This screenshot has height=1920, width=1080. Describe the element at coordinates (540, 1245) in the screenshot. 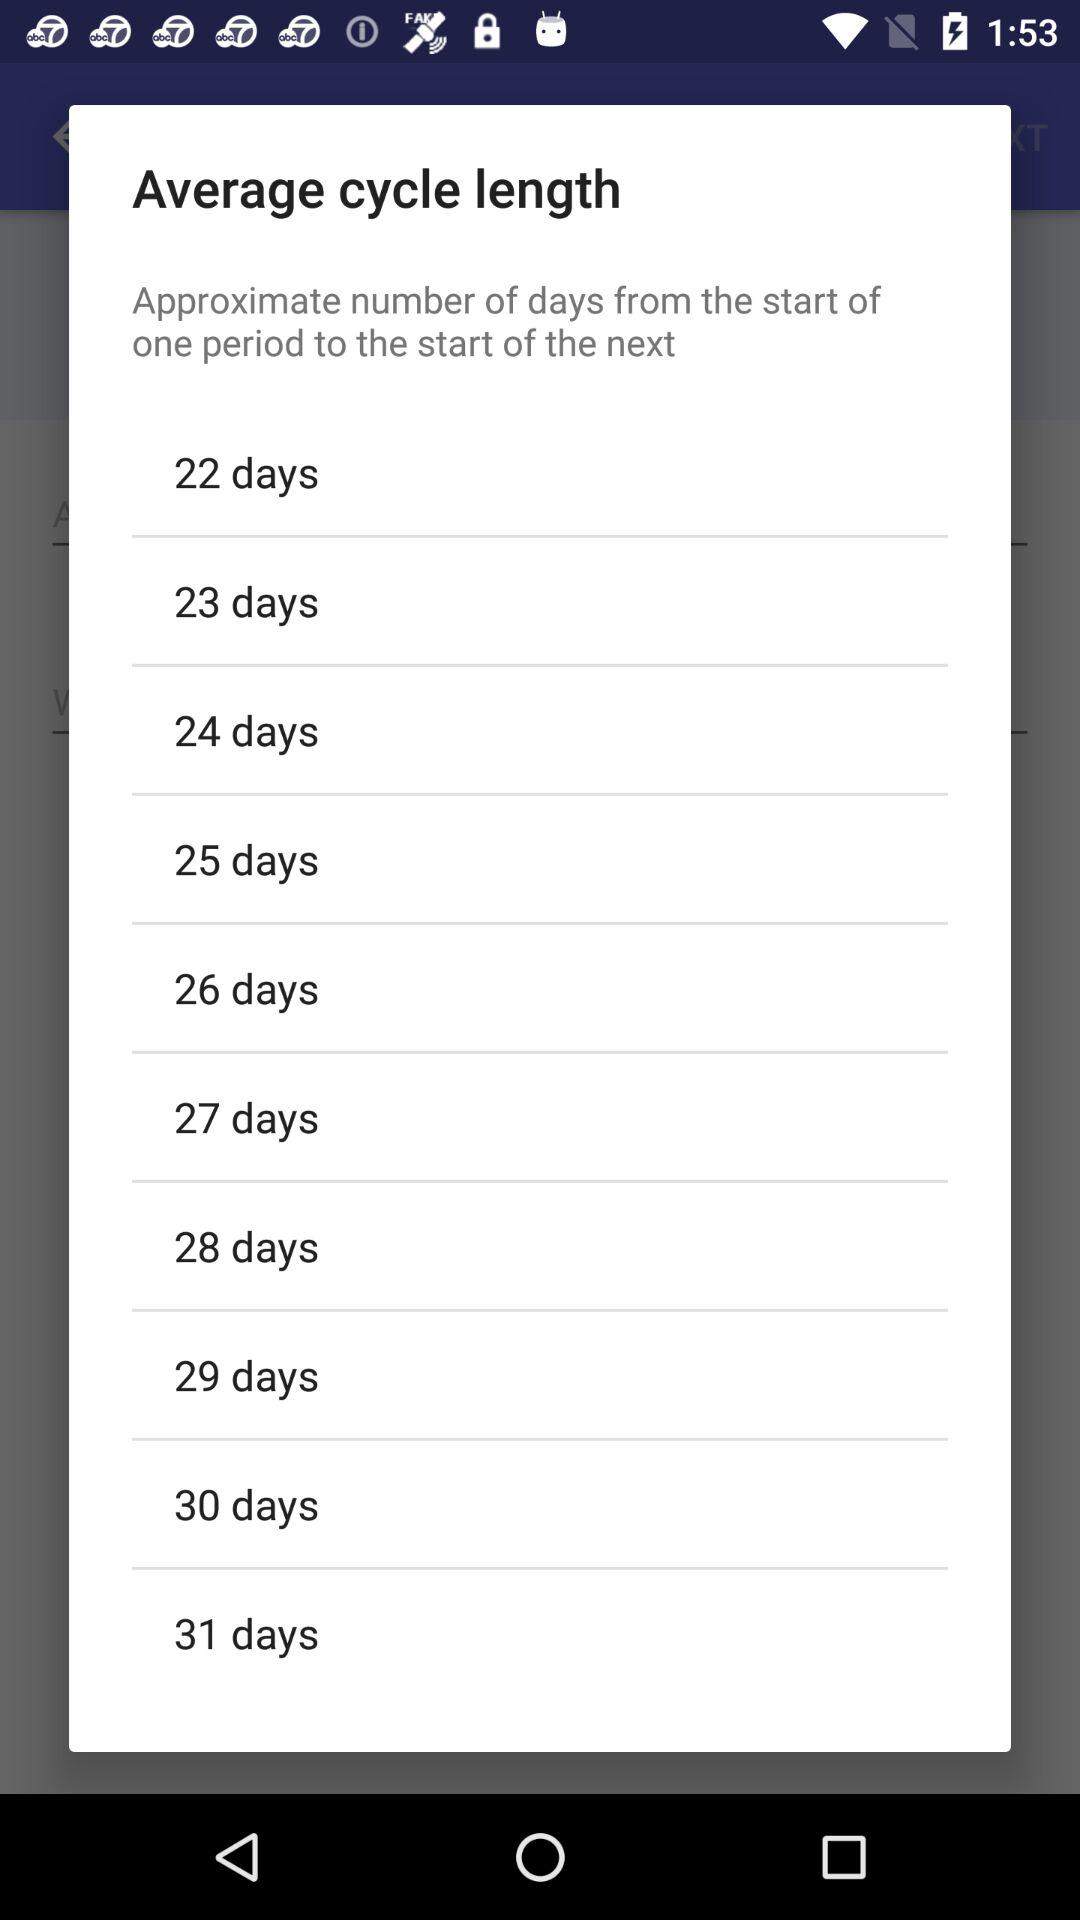

I see `flip until the 28 days icon` at that location.